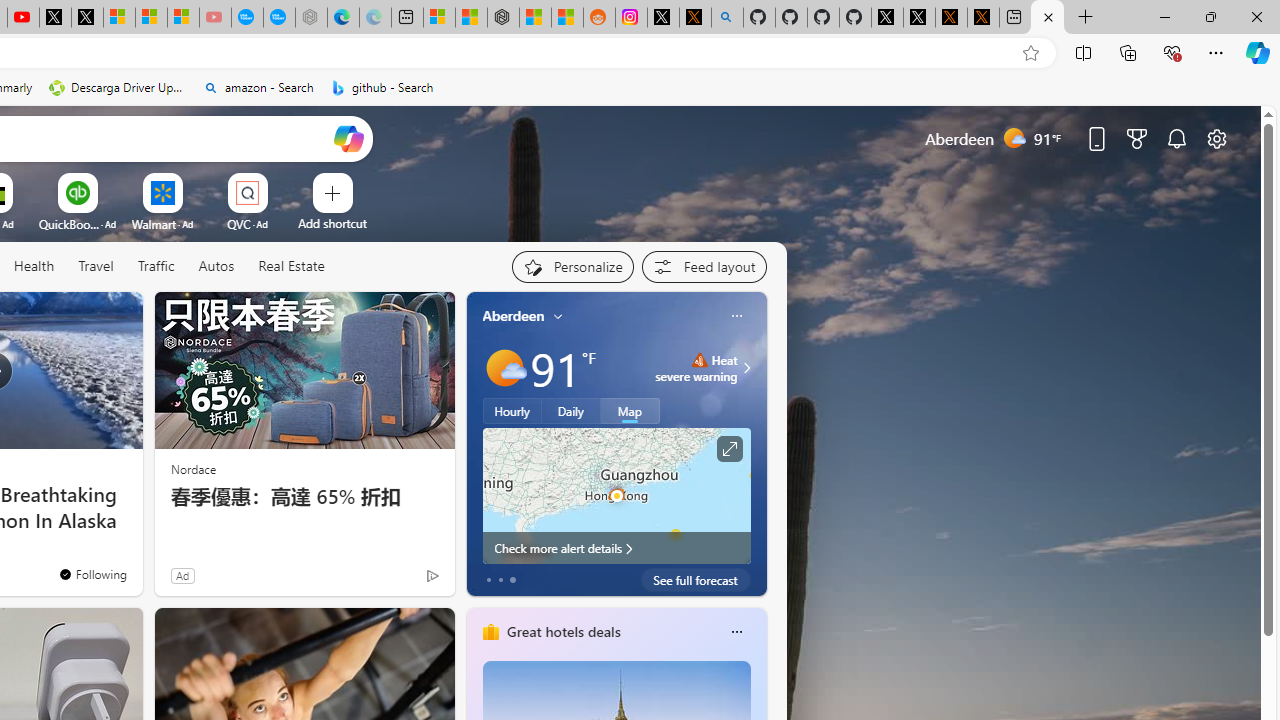 The width and height of the screenshot is (1280, 720). I want to click on Health, so click(34, 266).